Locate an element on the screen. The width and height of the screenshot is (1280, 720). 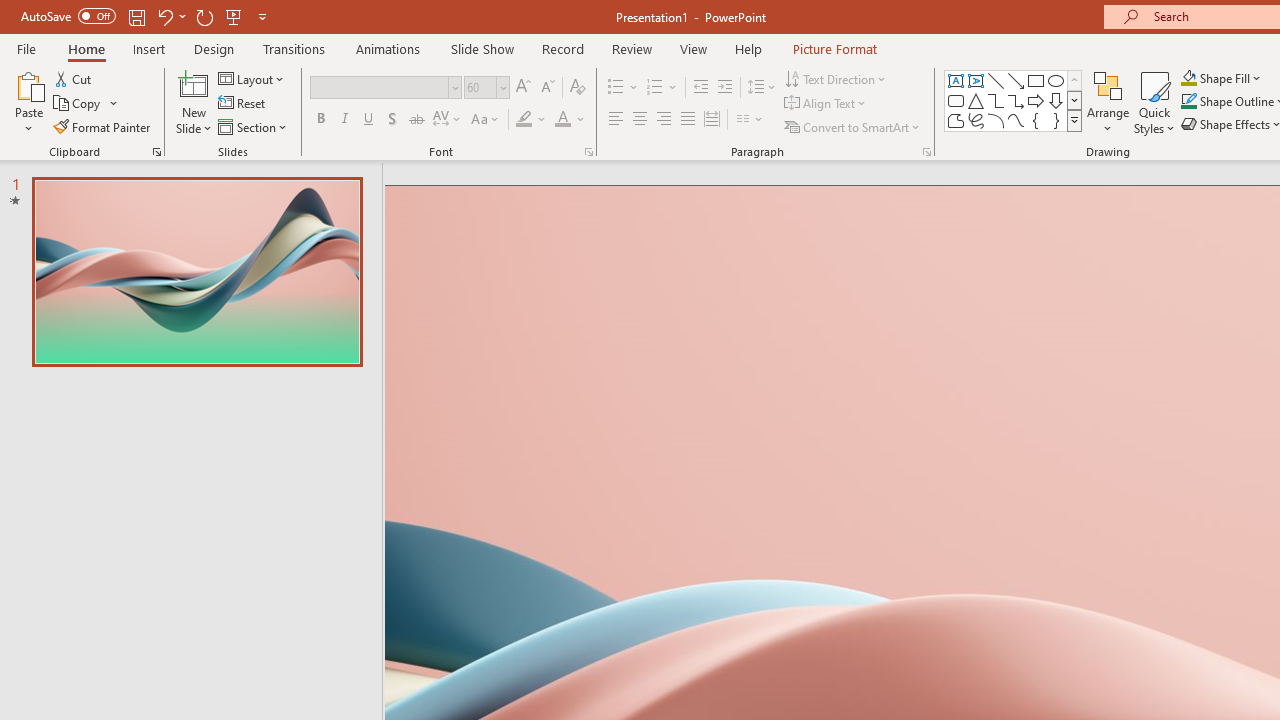
Numbering is located at coordinates (662, 88).